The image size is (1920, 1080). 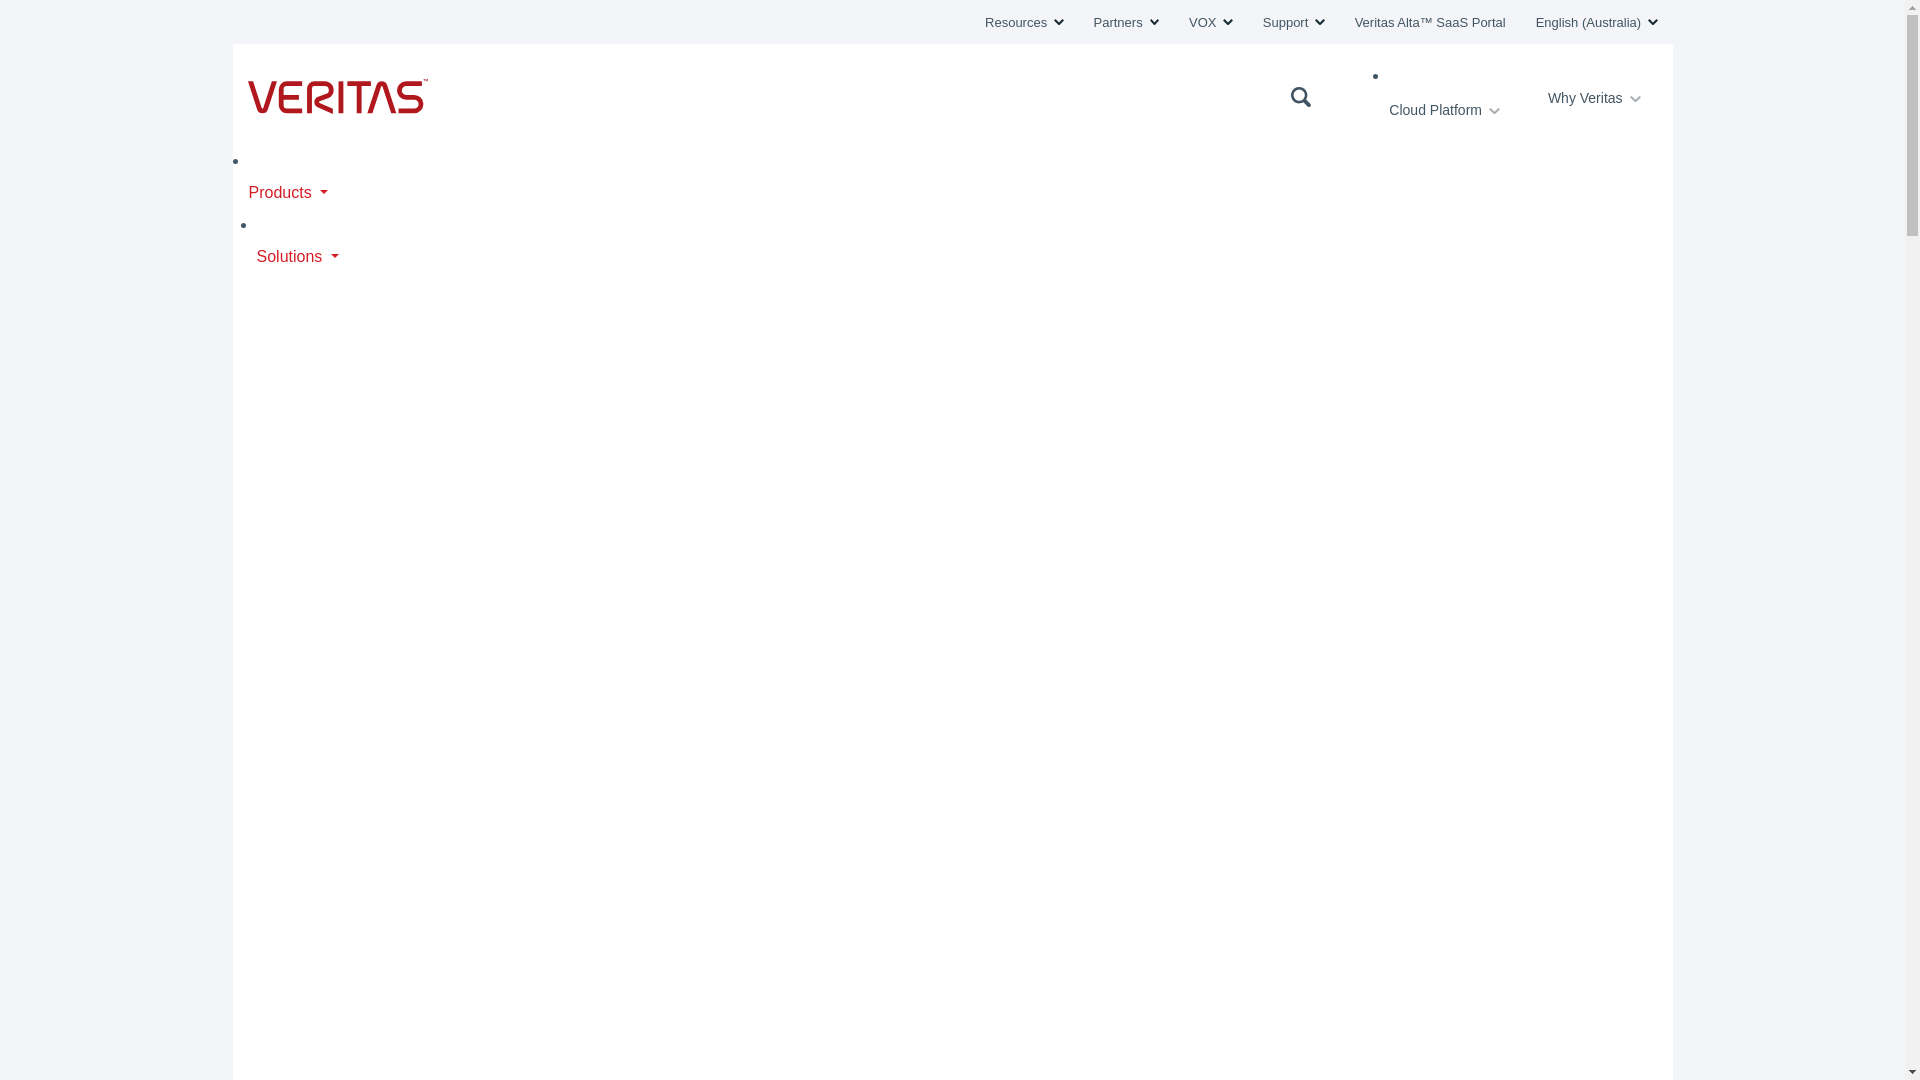 What do you see at coordinates (1294, 22) in the screenshot?
I see `Support` at bounding box center [1294, 22].